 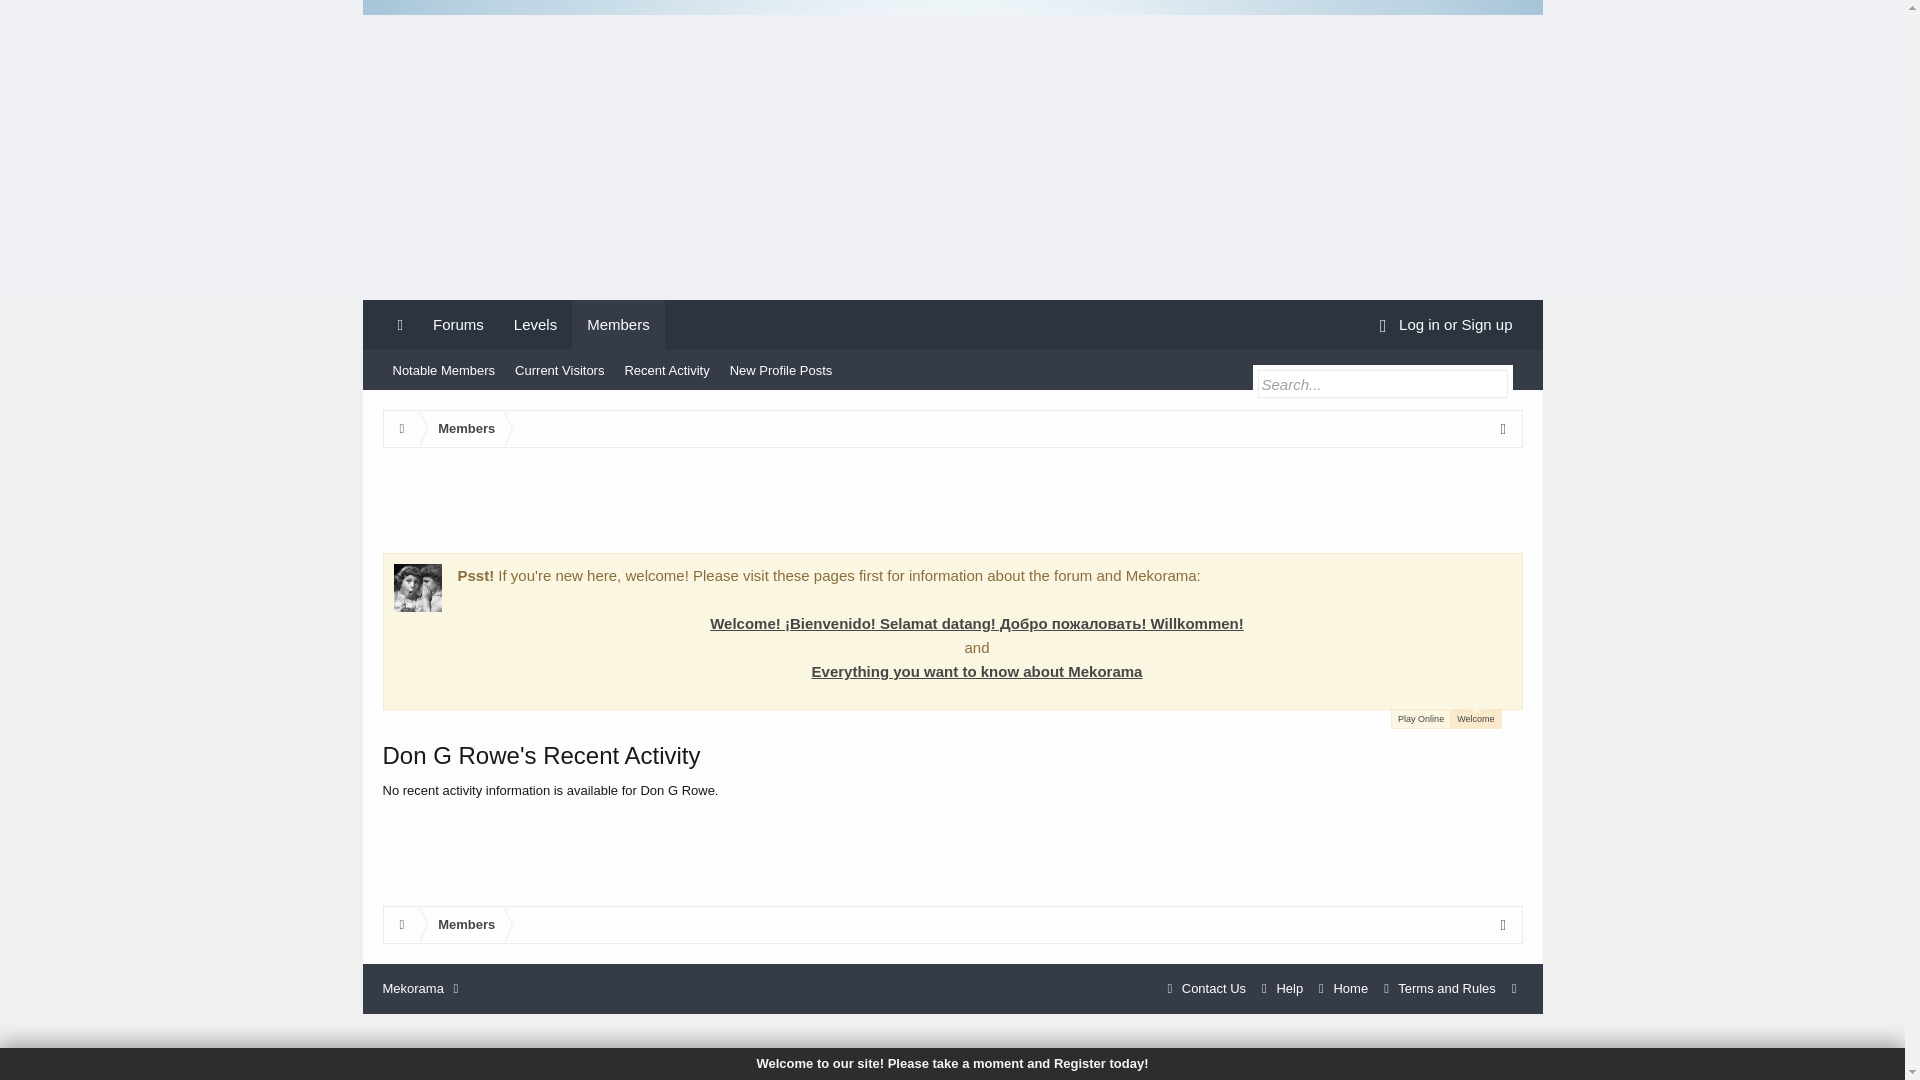 I want to click on Current Visitors, so click(x=559, y=370).